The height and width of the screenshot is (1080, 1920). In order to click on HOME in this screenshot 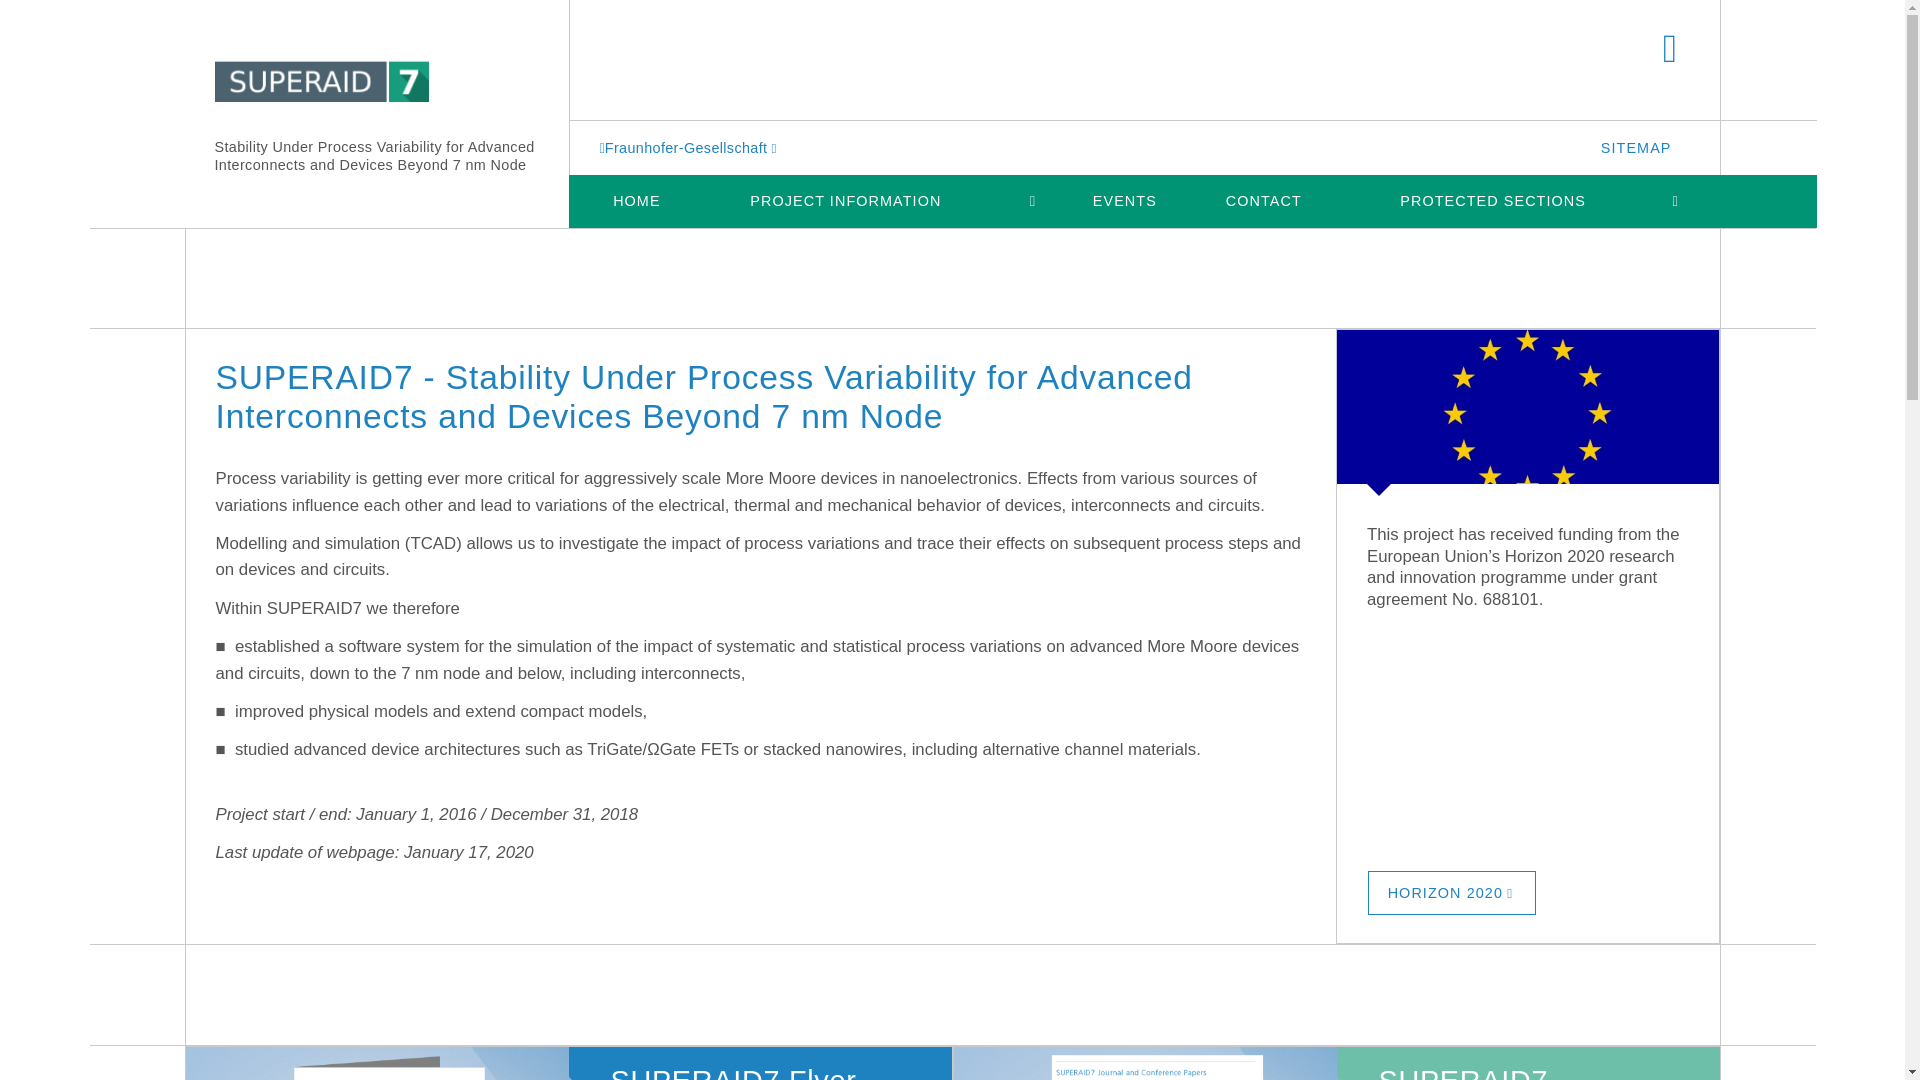, I will do `click(636, 200)`.